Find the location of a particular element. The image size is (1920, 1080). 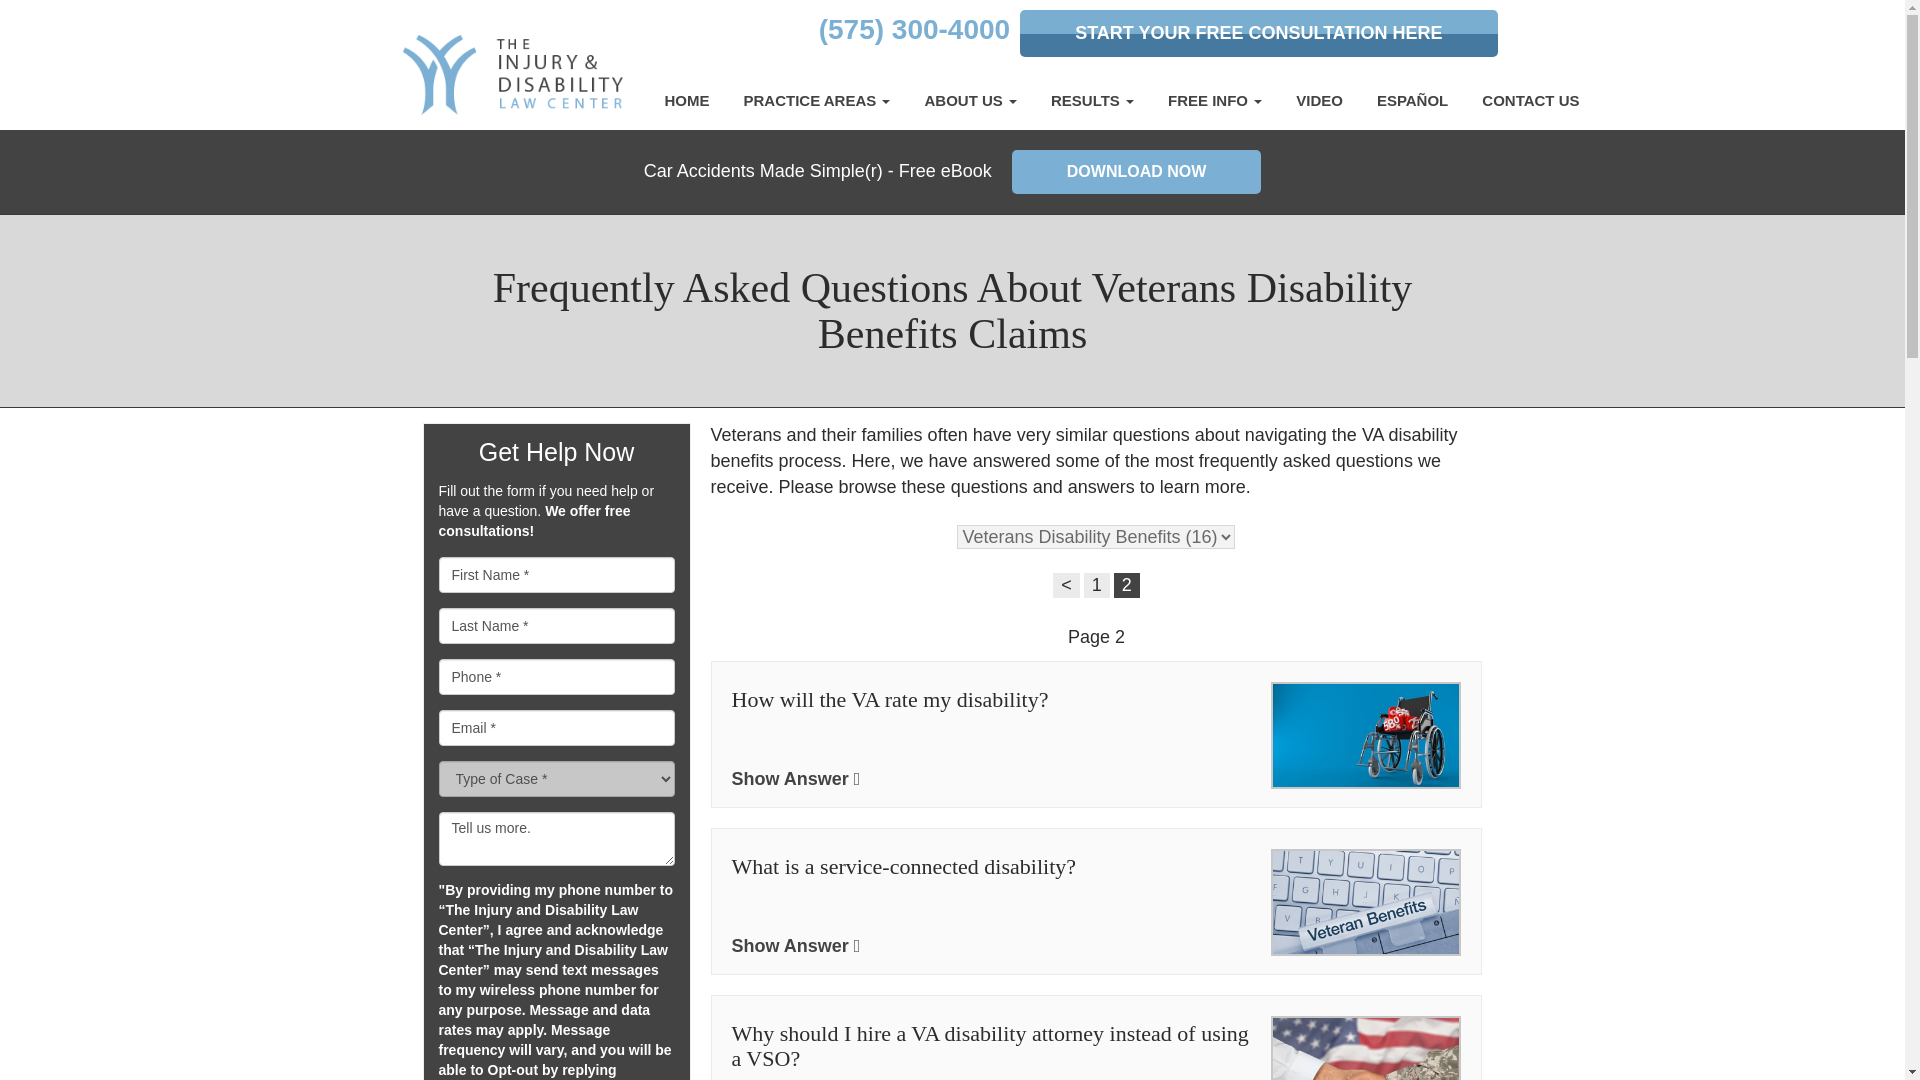

VIDEO is located at coordinates (1318, 100).